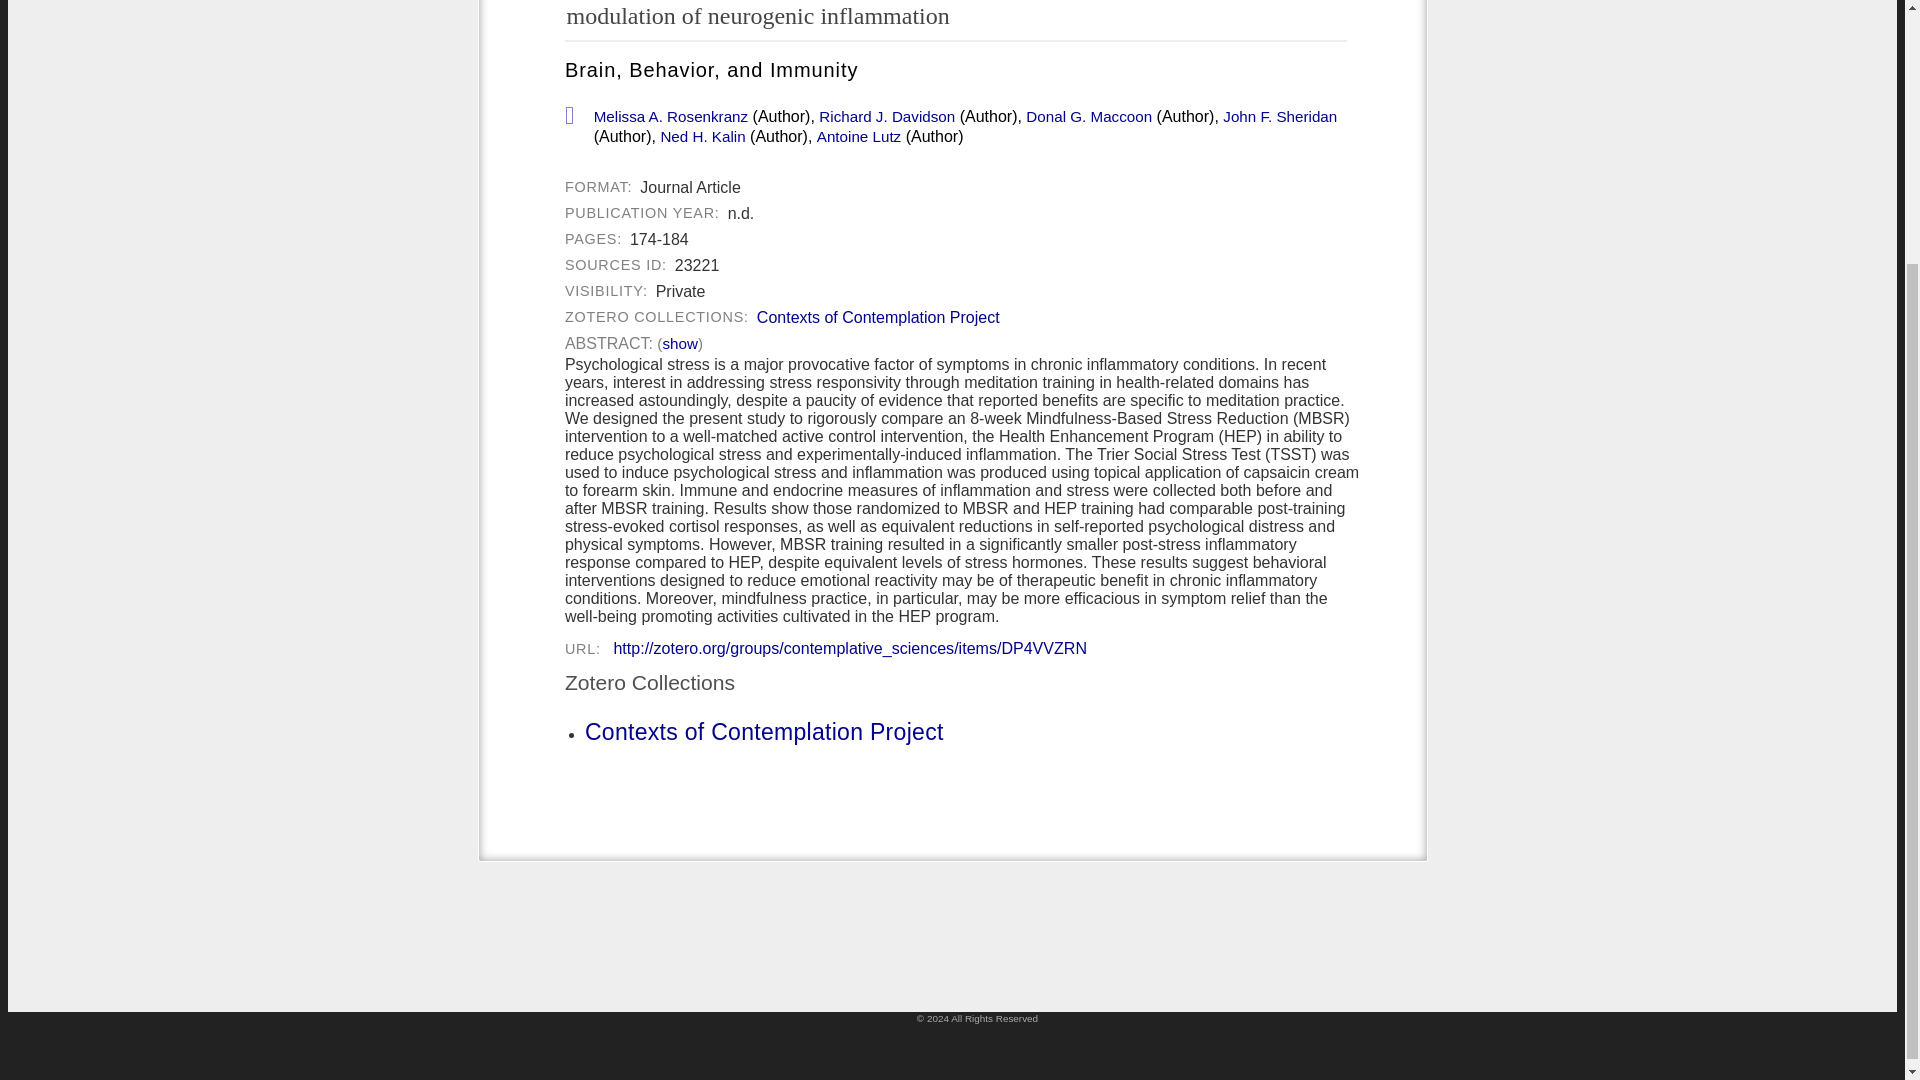  Describe the element at coordinates (702, 136) in the screenshot. I see `Ned H. Kalin` at that location.